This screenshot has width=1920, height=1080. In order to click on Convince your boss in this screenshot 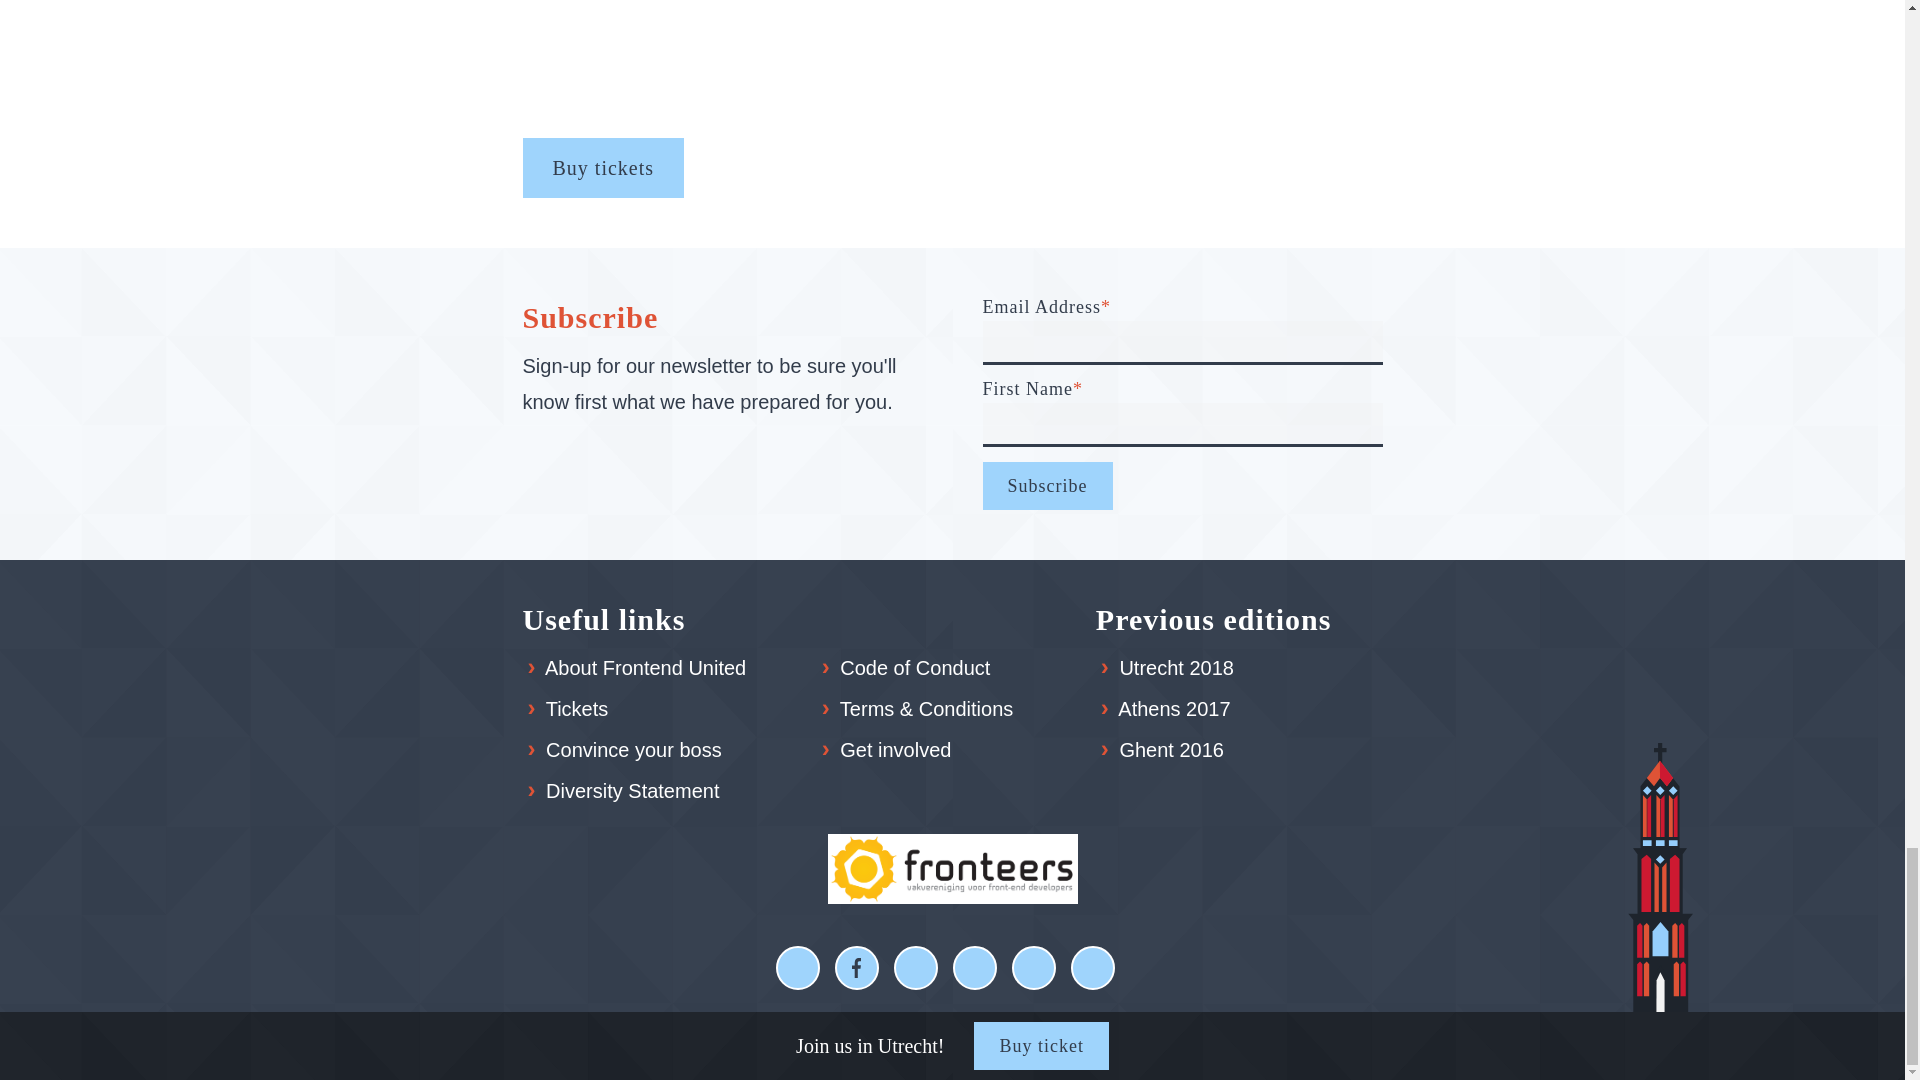, I will do `click(633, 750)`.